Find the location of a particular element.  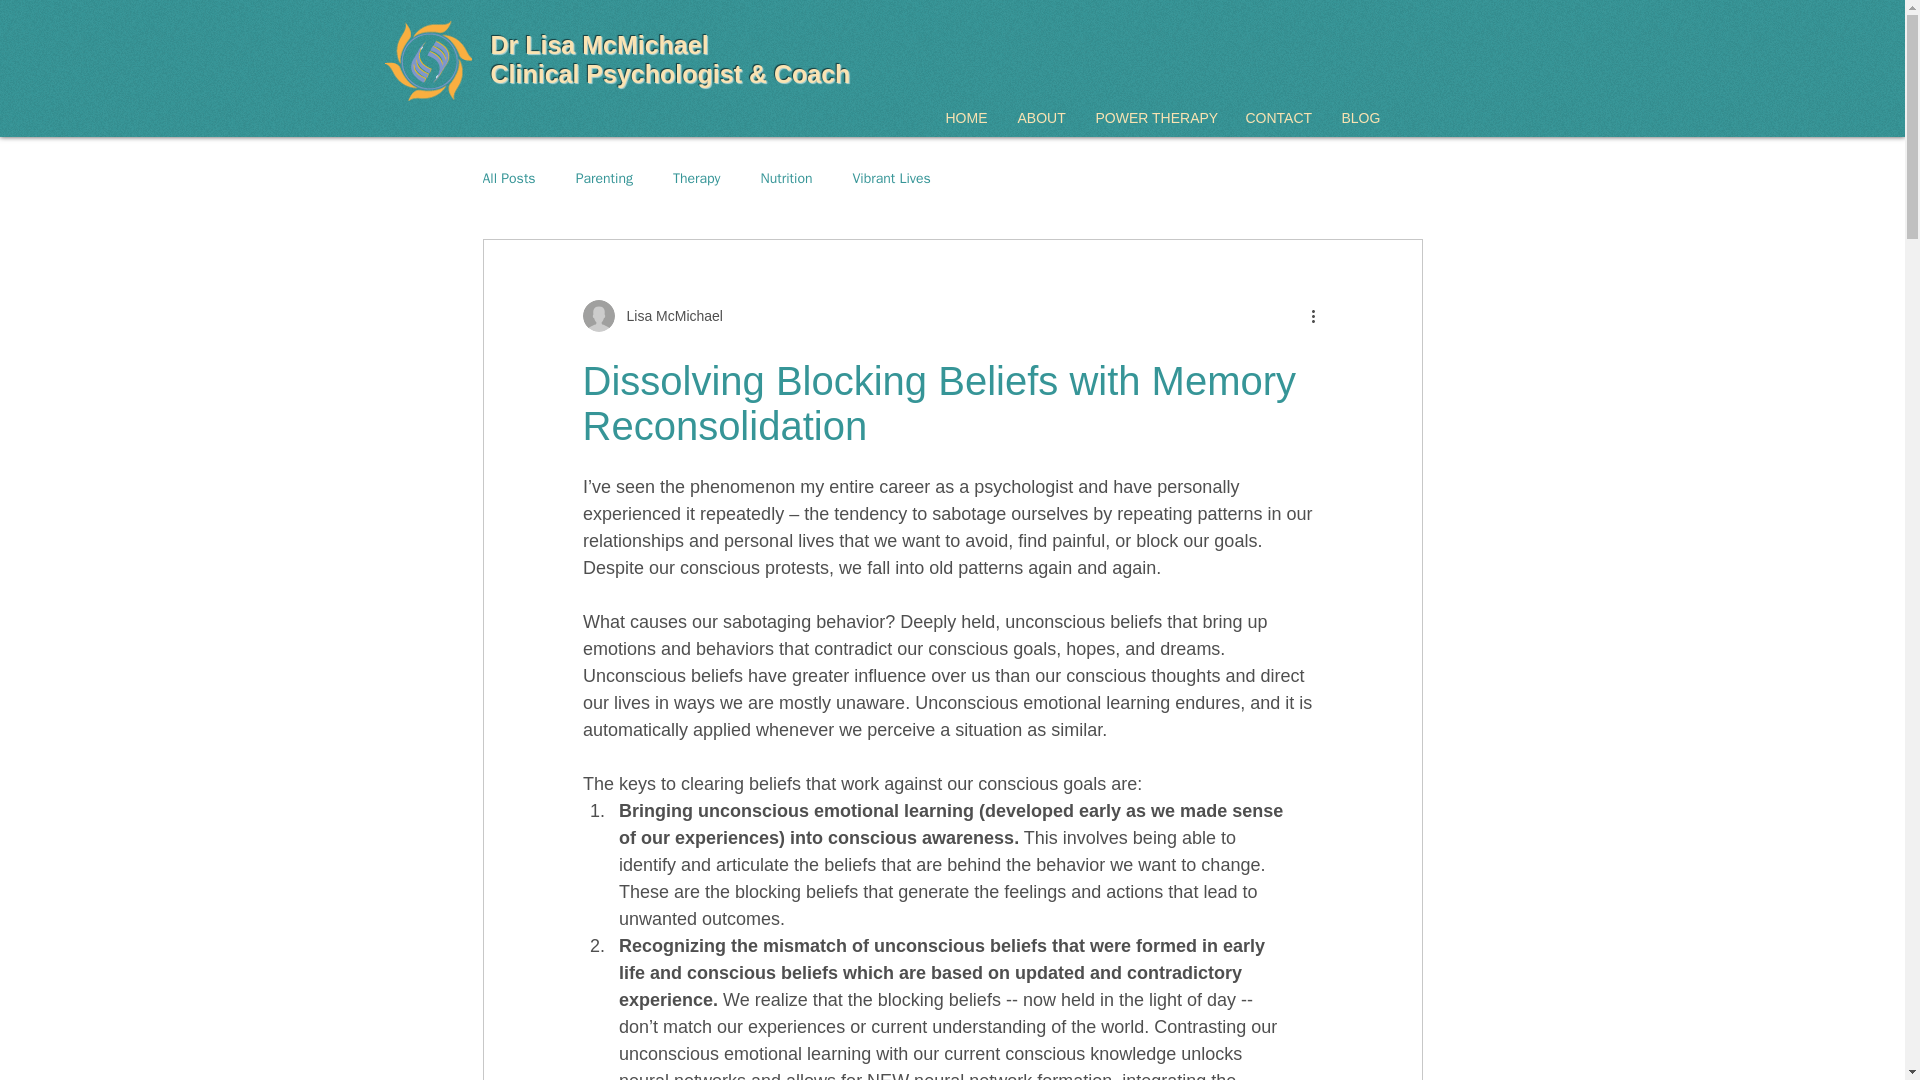

CONTACT is located at coordinates (1278, 117).